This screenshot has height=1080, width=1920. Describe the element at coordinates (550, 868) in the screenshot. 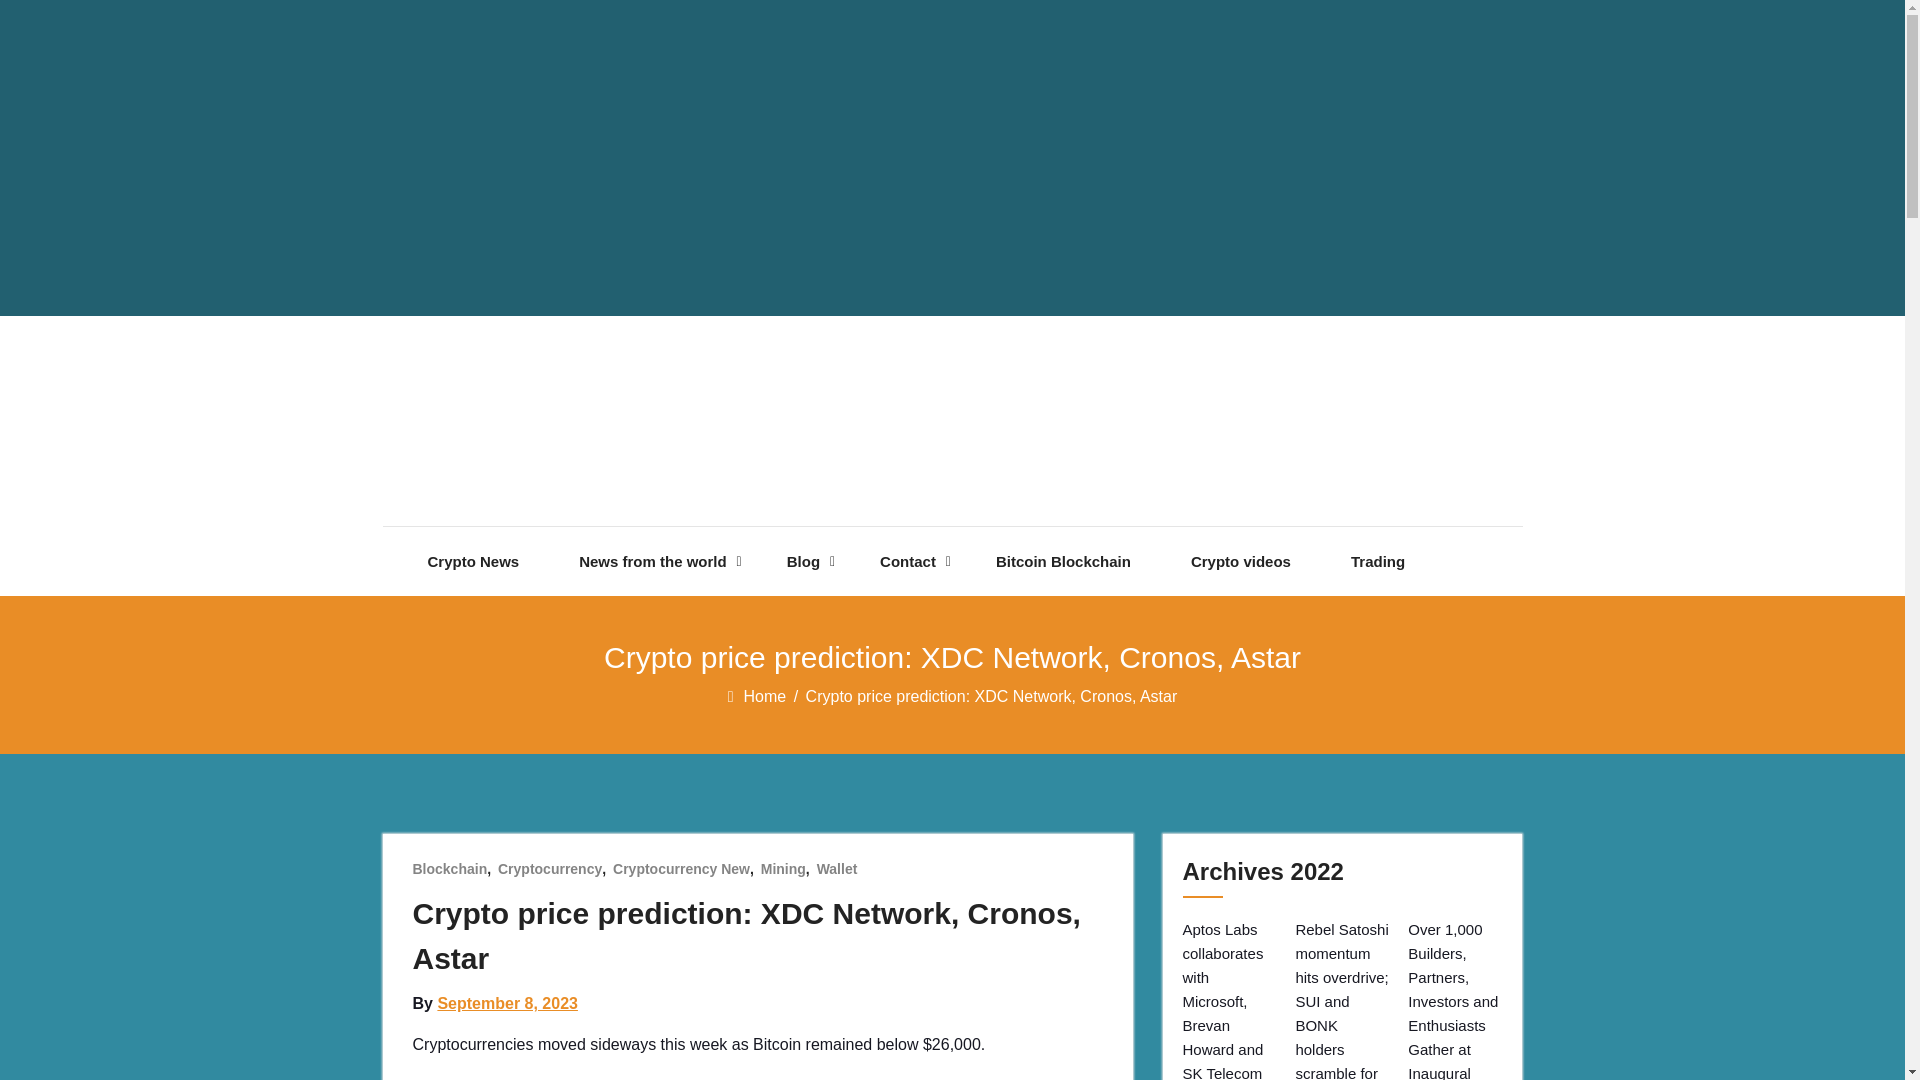

I see `Cryptocurrency` at that location.